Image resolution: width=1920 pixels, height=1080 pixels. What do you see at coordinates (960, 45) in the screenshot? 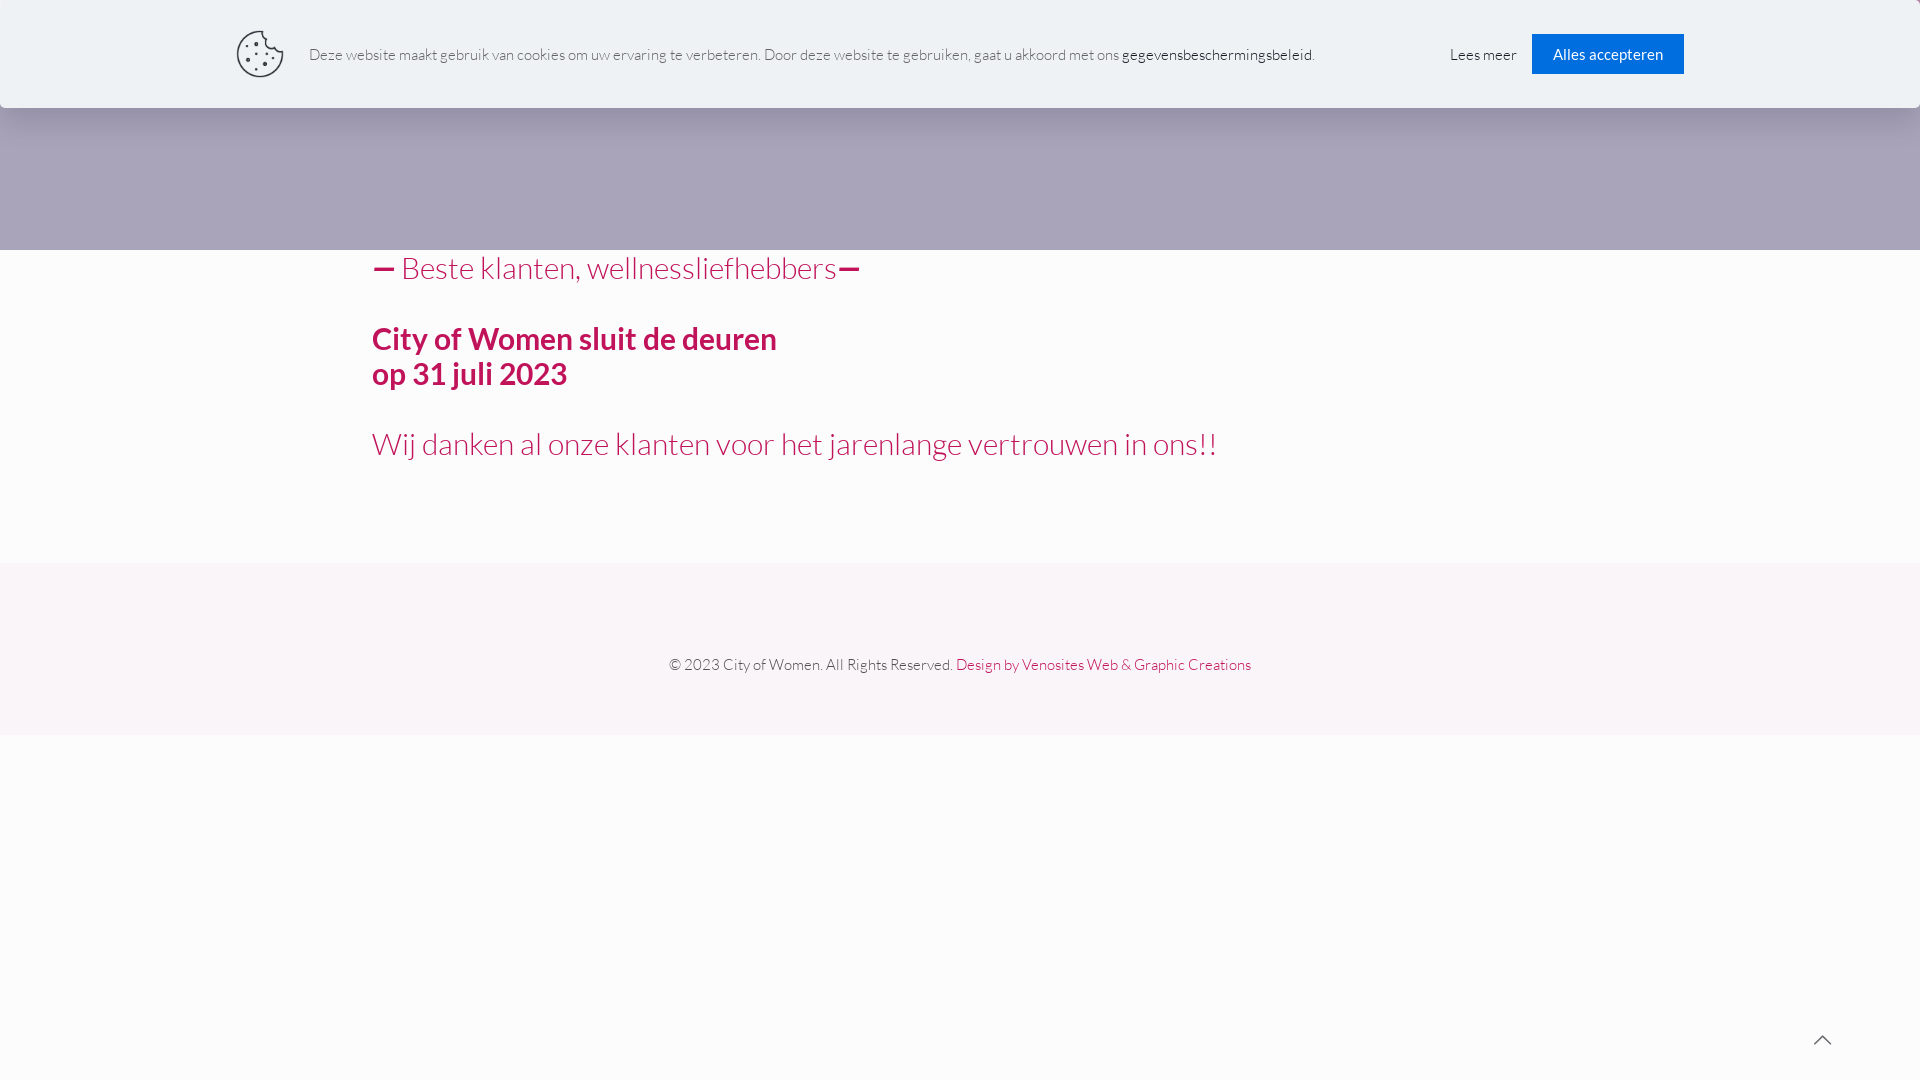
I see `City of Women` at bounding box center [960, 45].